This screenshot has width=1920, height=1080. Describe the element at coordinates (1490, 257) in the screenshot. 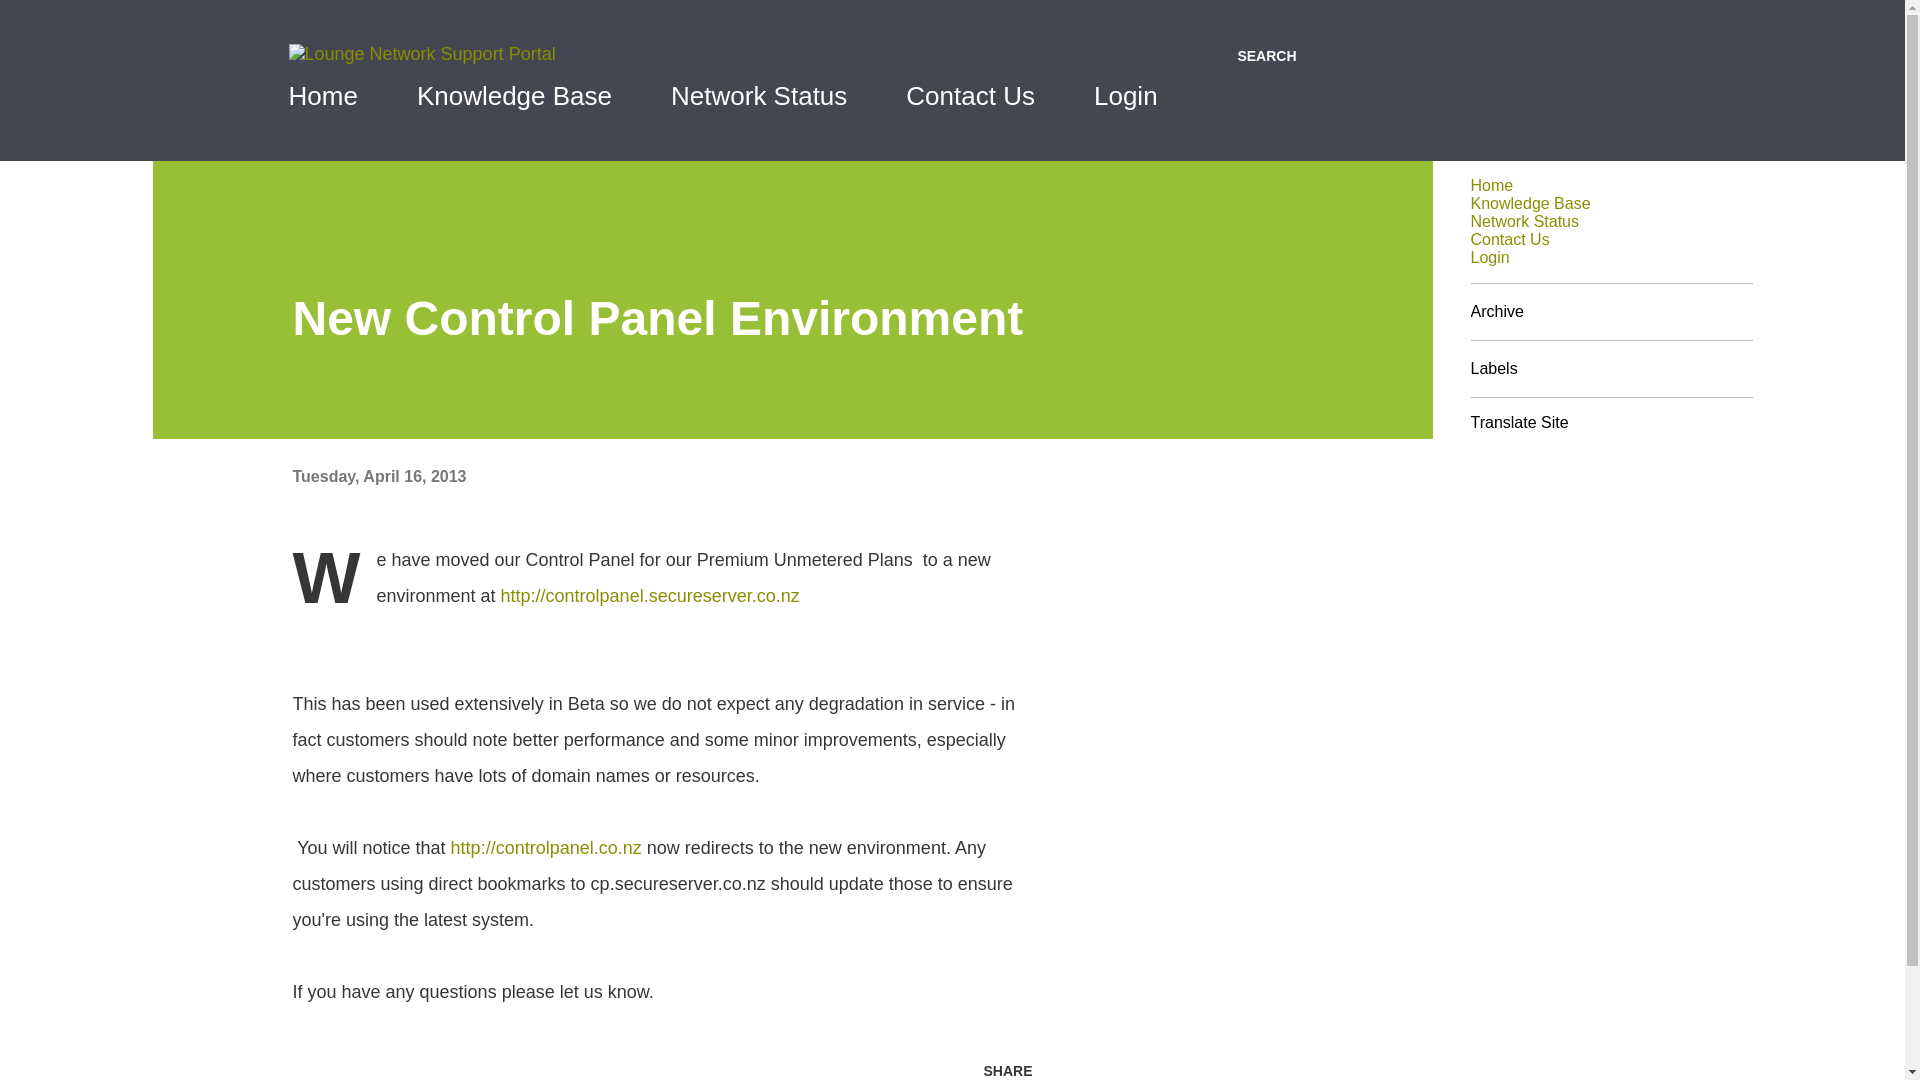

I see `Login` at that location.